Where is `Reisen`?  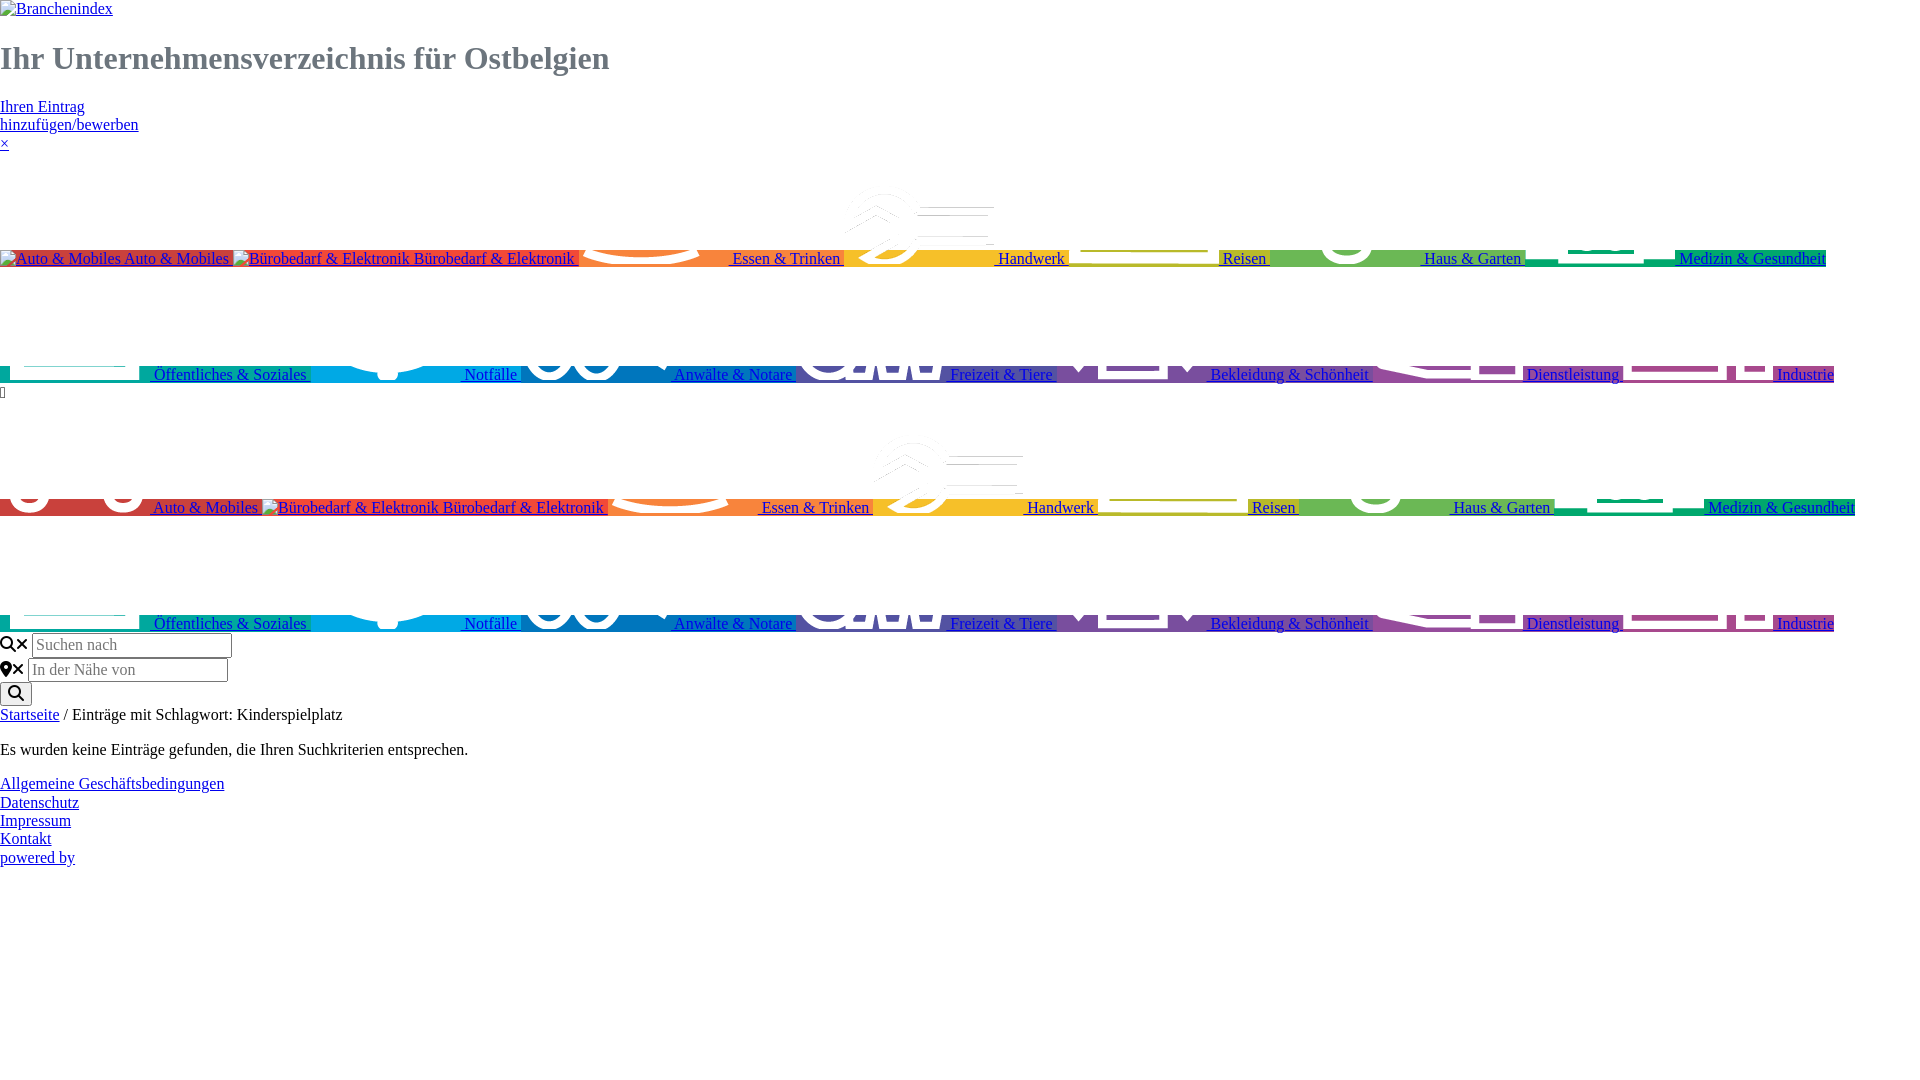 Reisen is located at coordinates (1199, 508).